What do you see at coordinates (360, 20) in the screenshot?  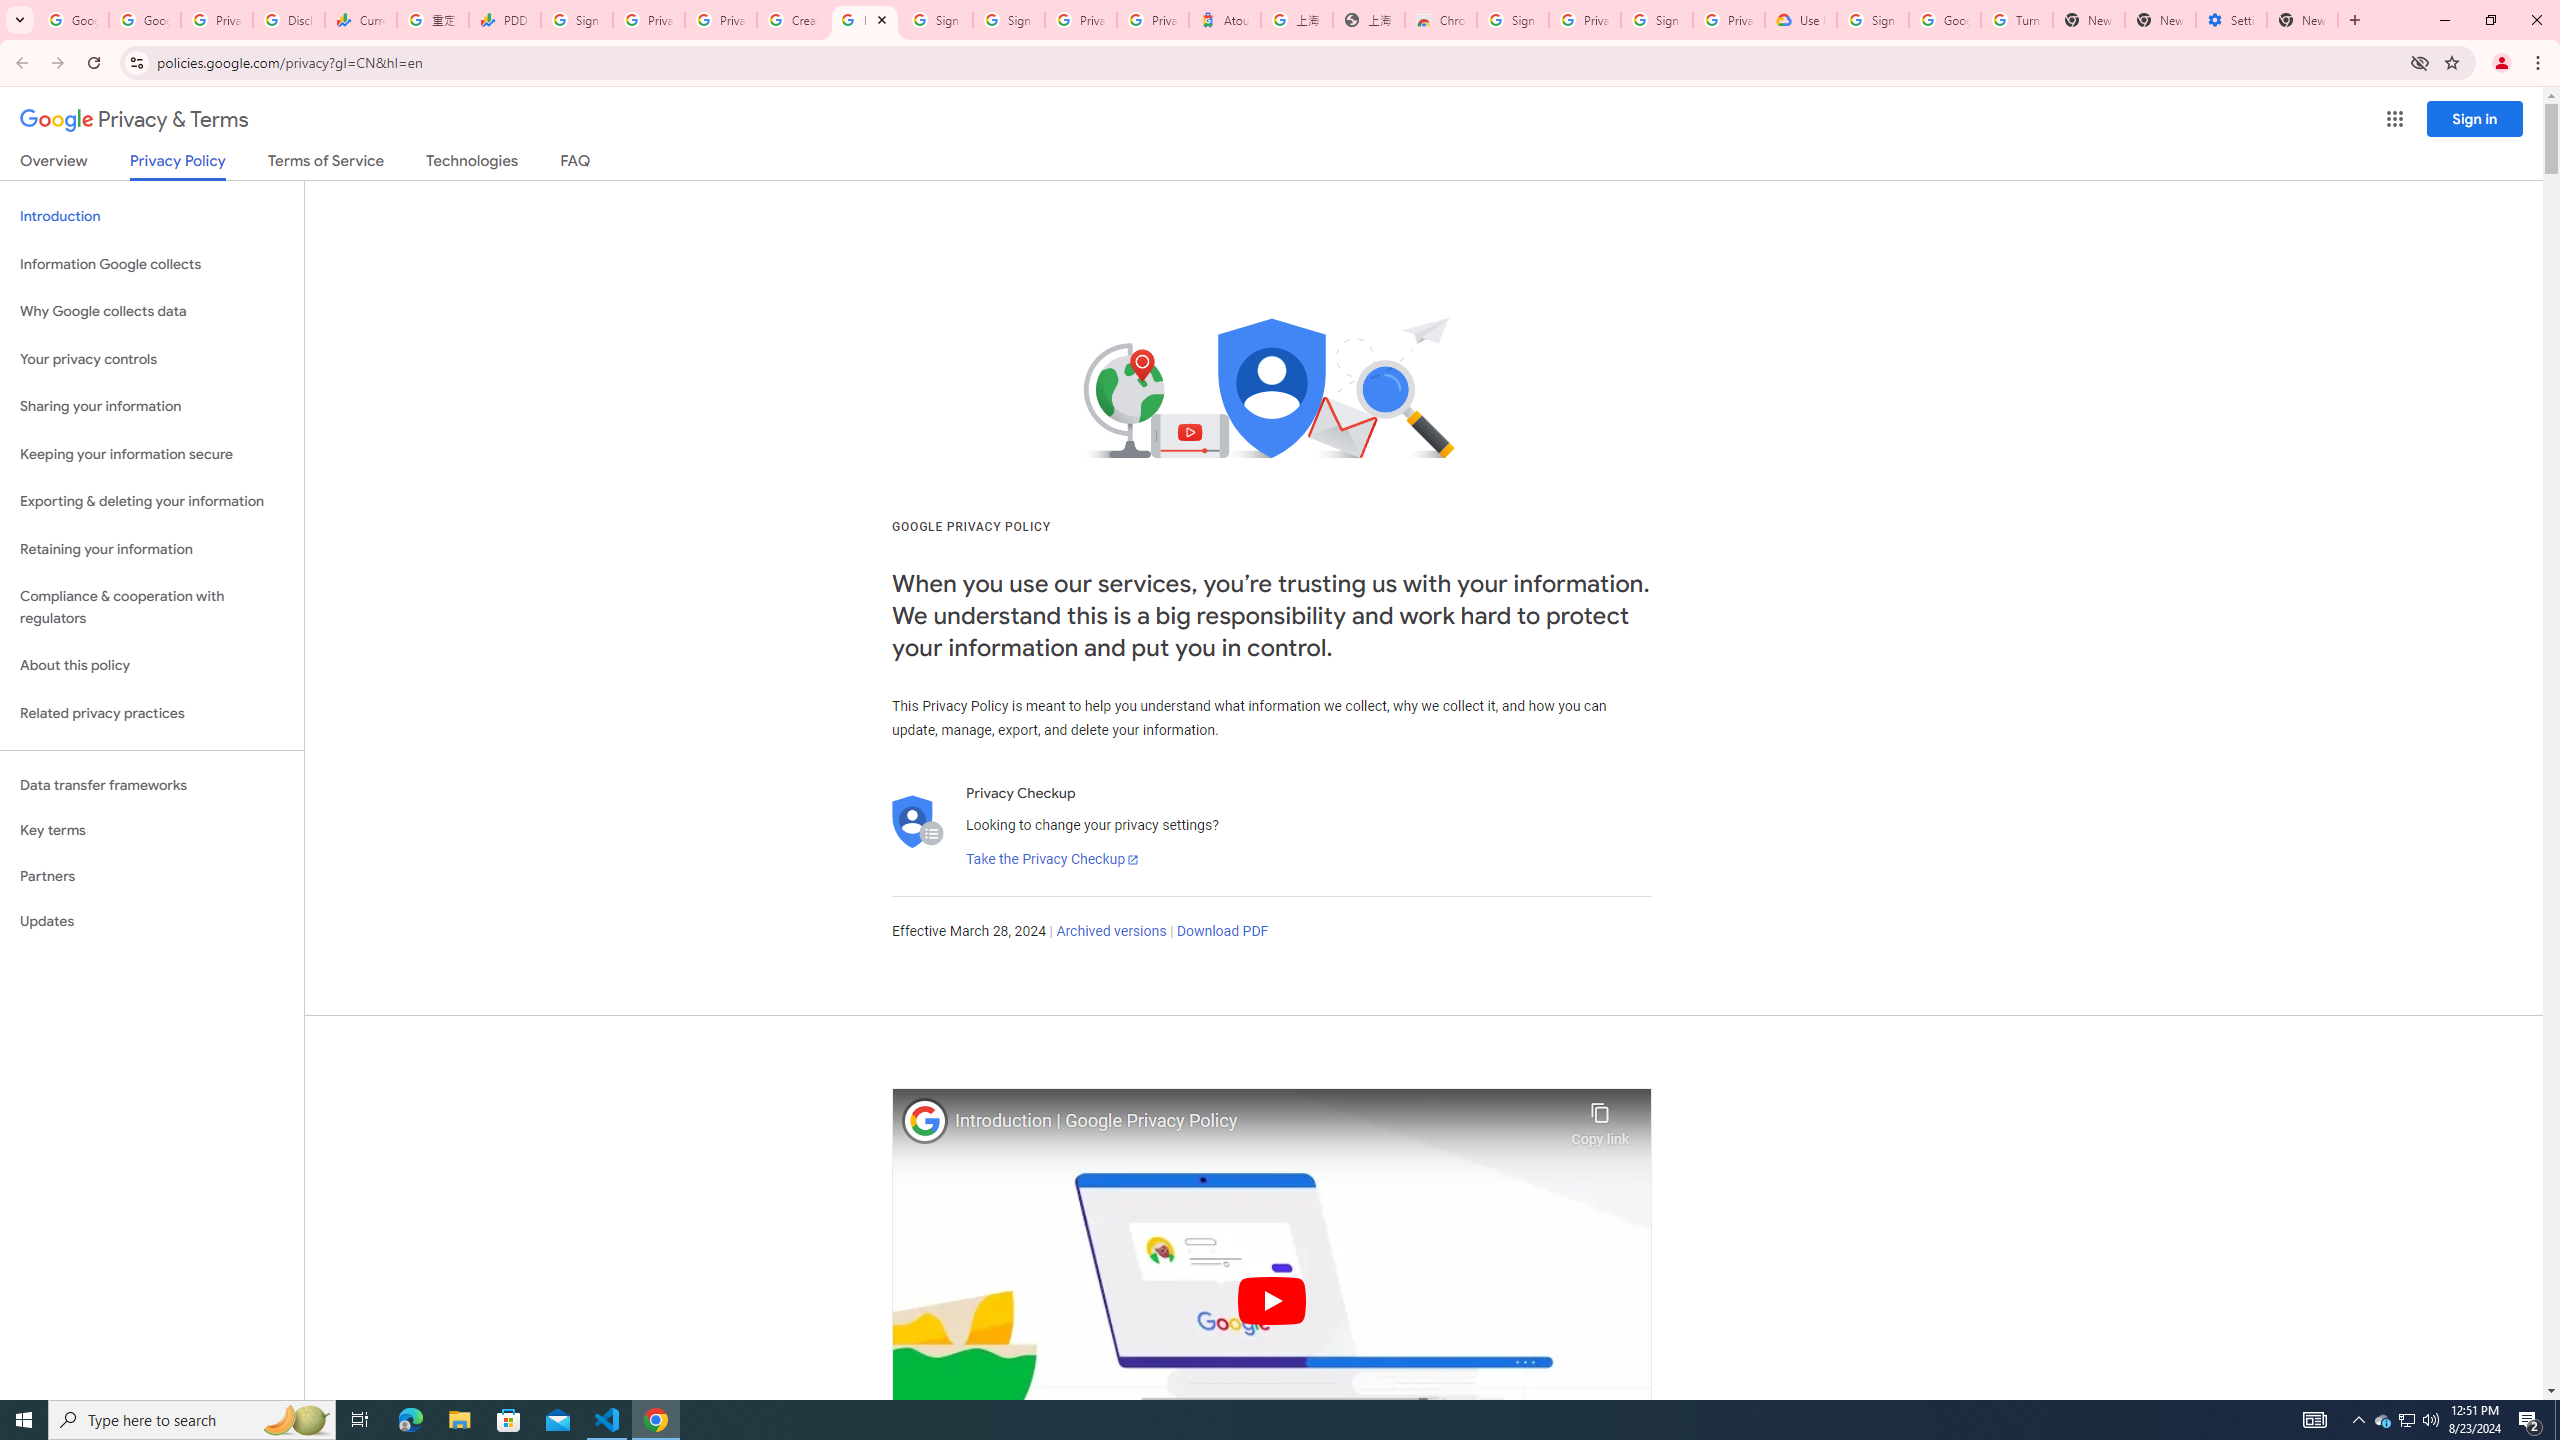 I see `Currencies - Google Finance` at bounding box center [360, 20].